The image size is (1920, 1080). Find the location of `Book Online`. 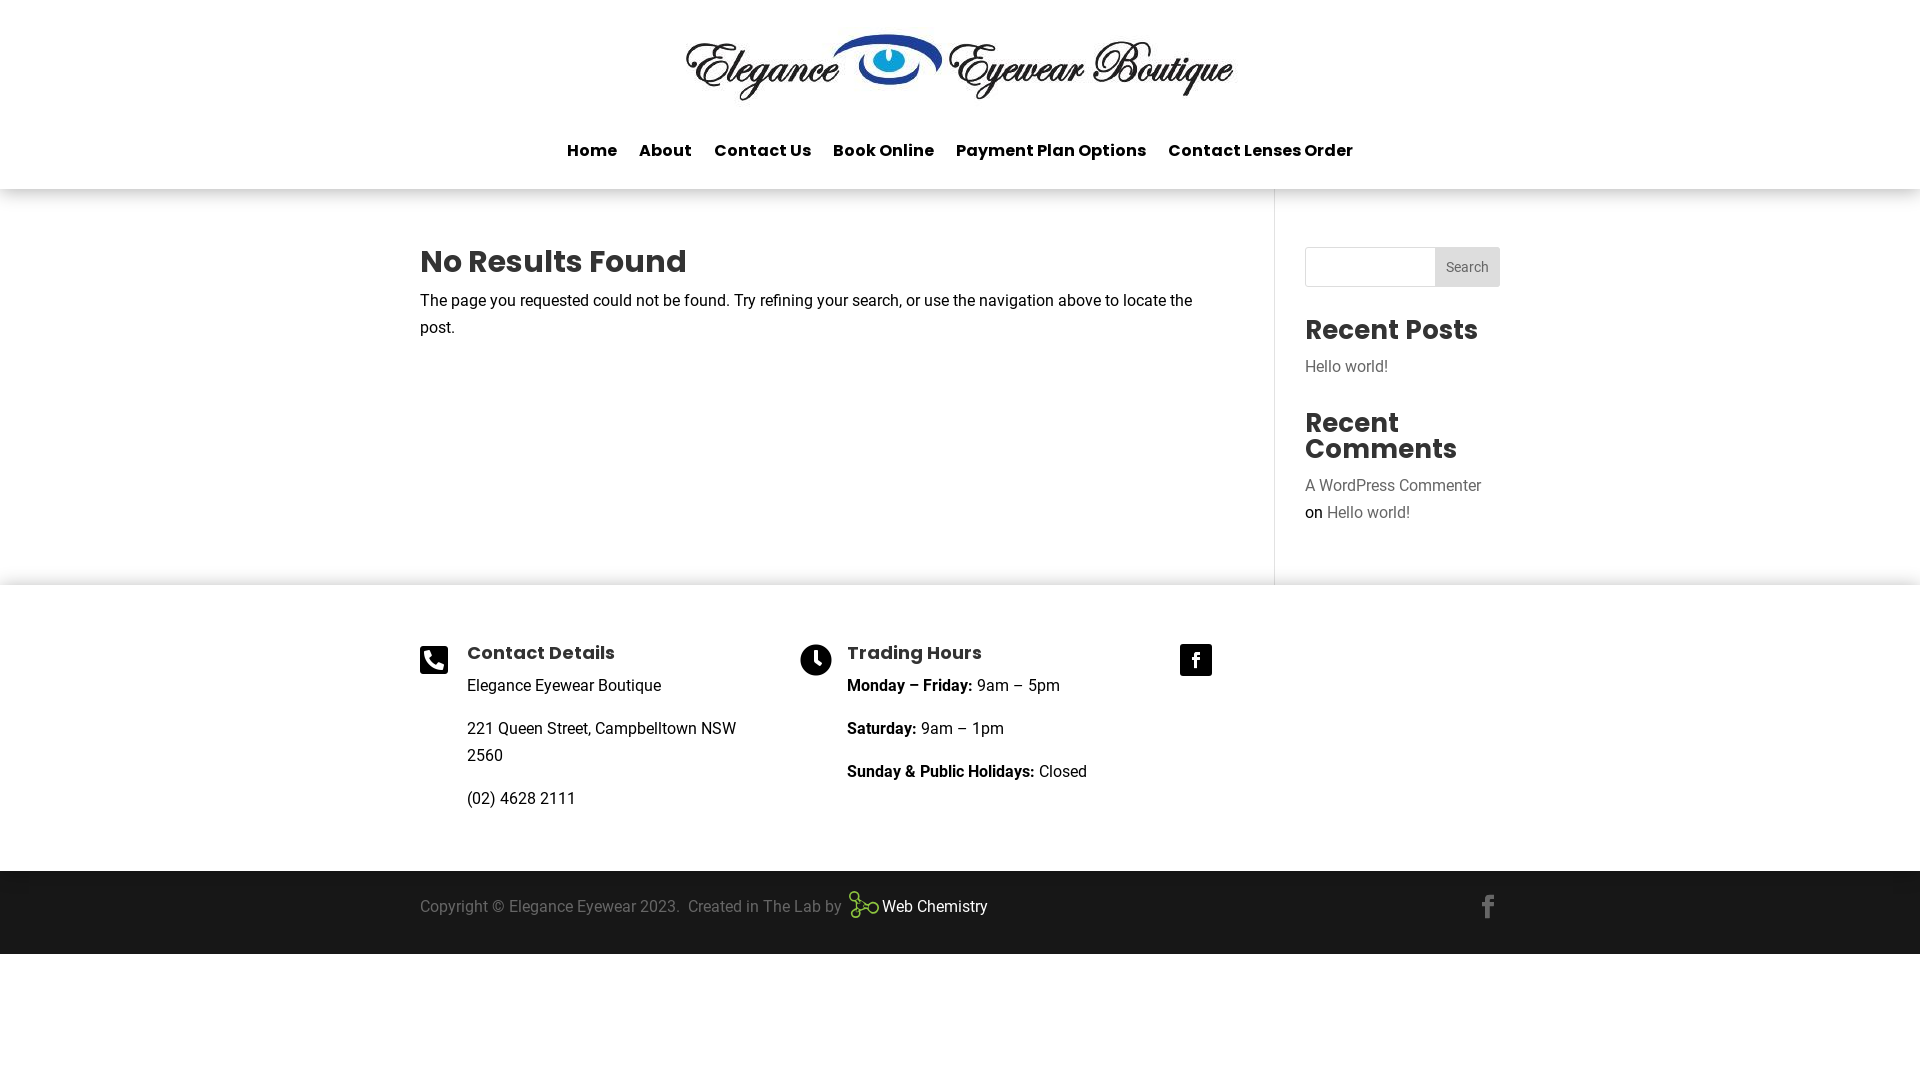

Book Online is located at coordinates (884, 151).